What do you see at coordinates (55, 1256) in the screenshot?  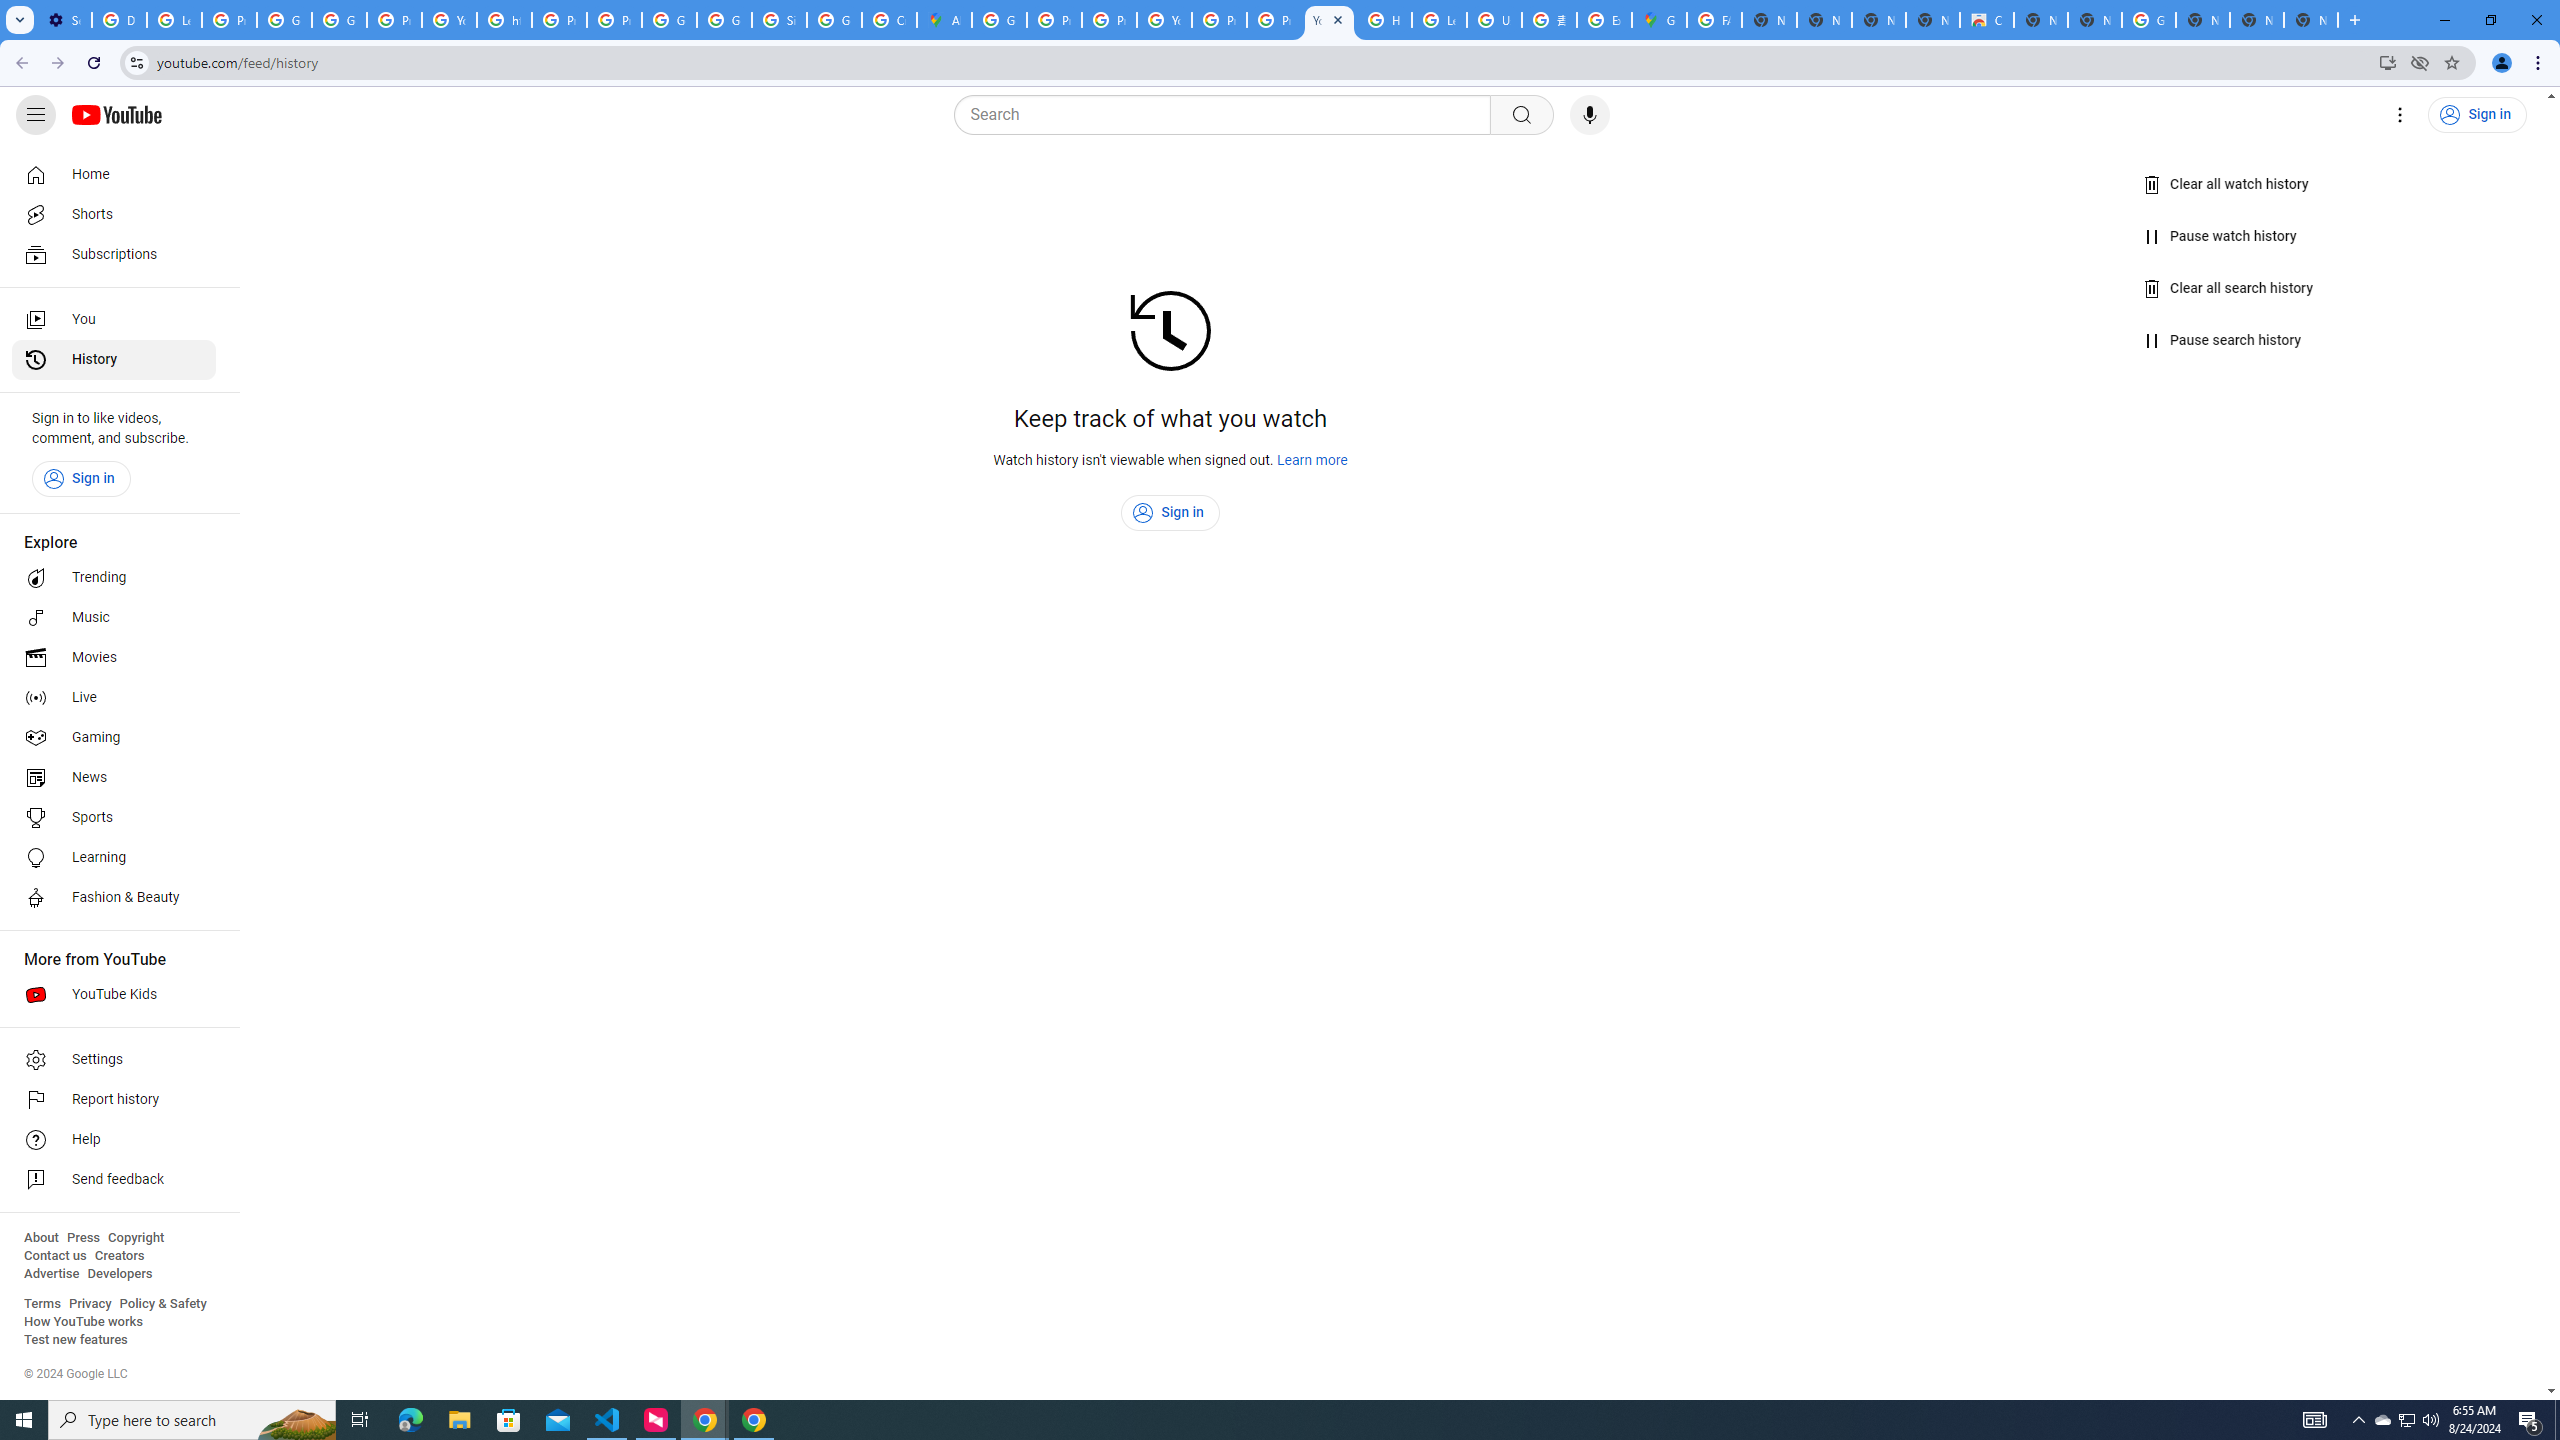 I see `Contact us` at bounding box center [55, 1256].